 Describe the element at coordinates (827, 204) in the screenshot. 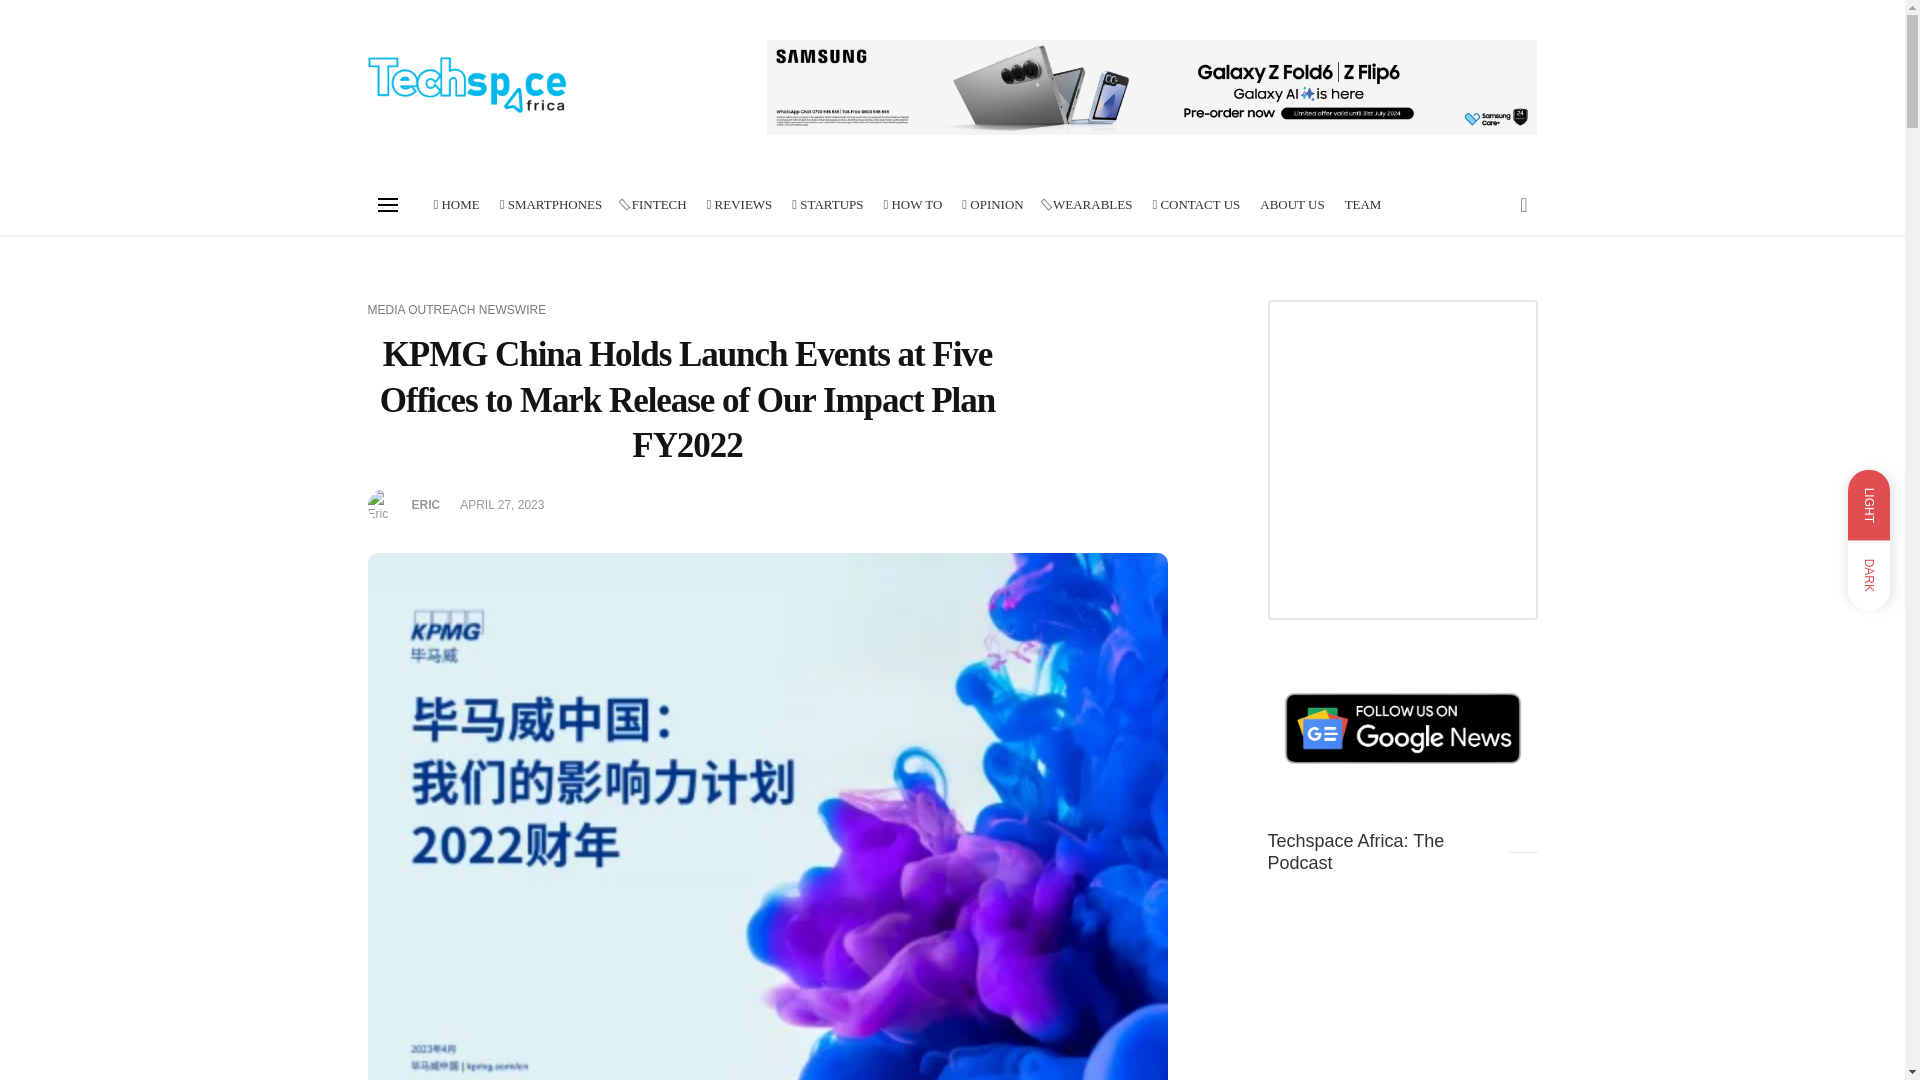

I see `STARTUPS` at that location.